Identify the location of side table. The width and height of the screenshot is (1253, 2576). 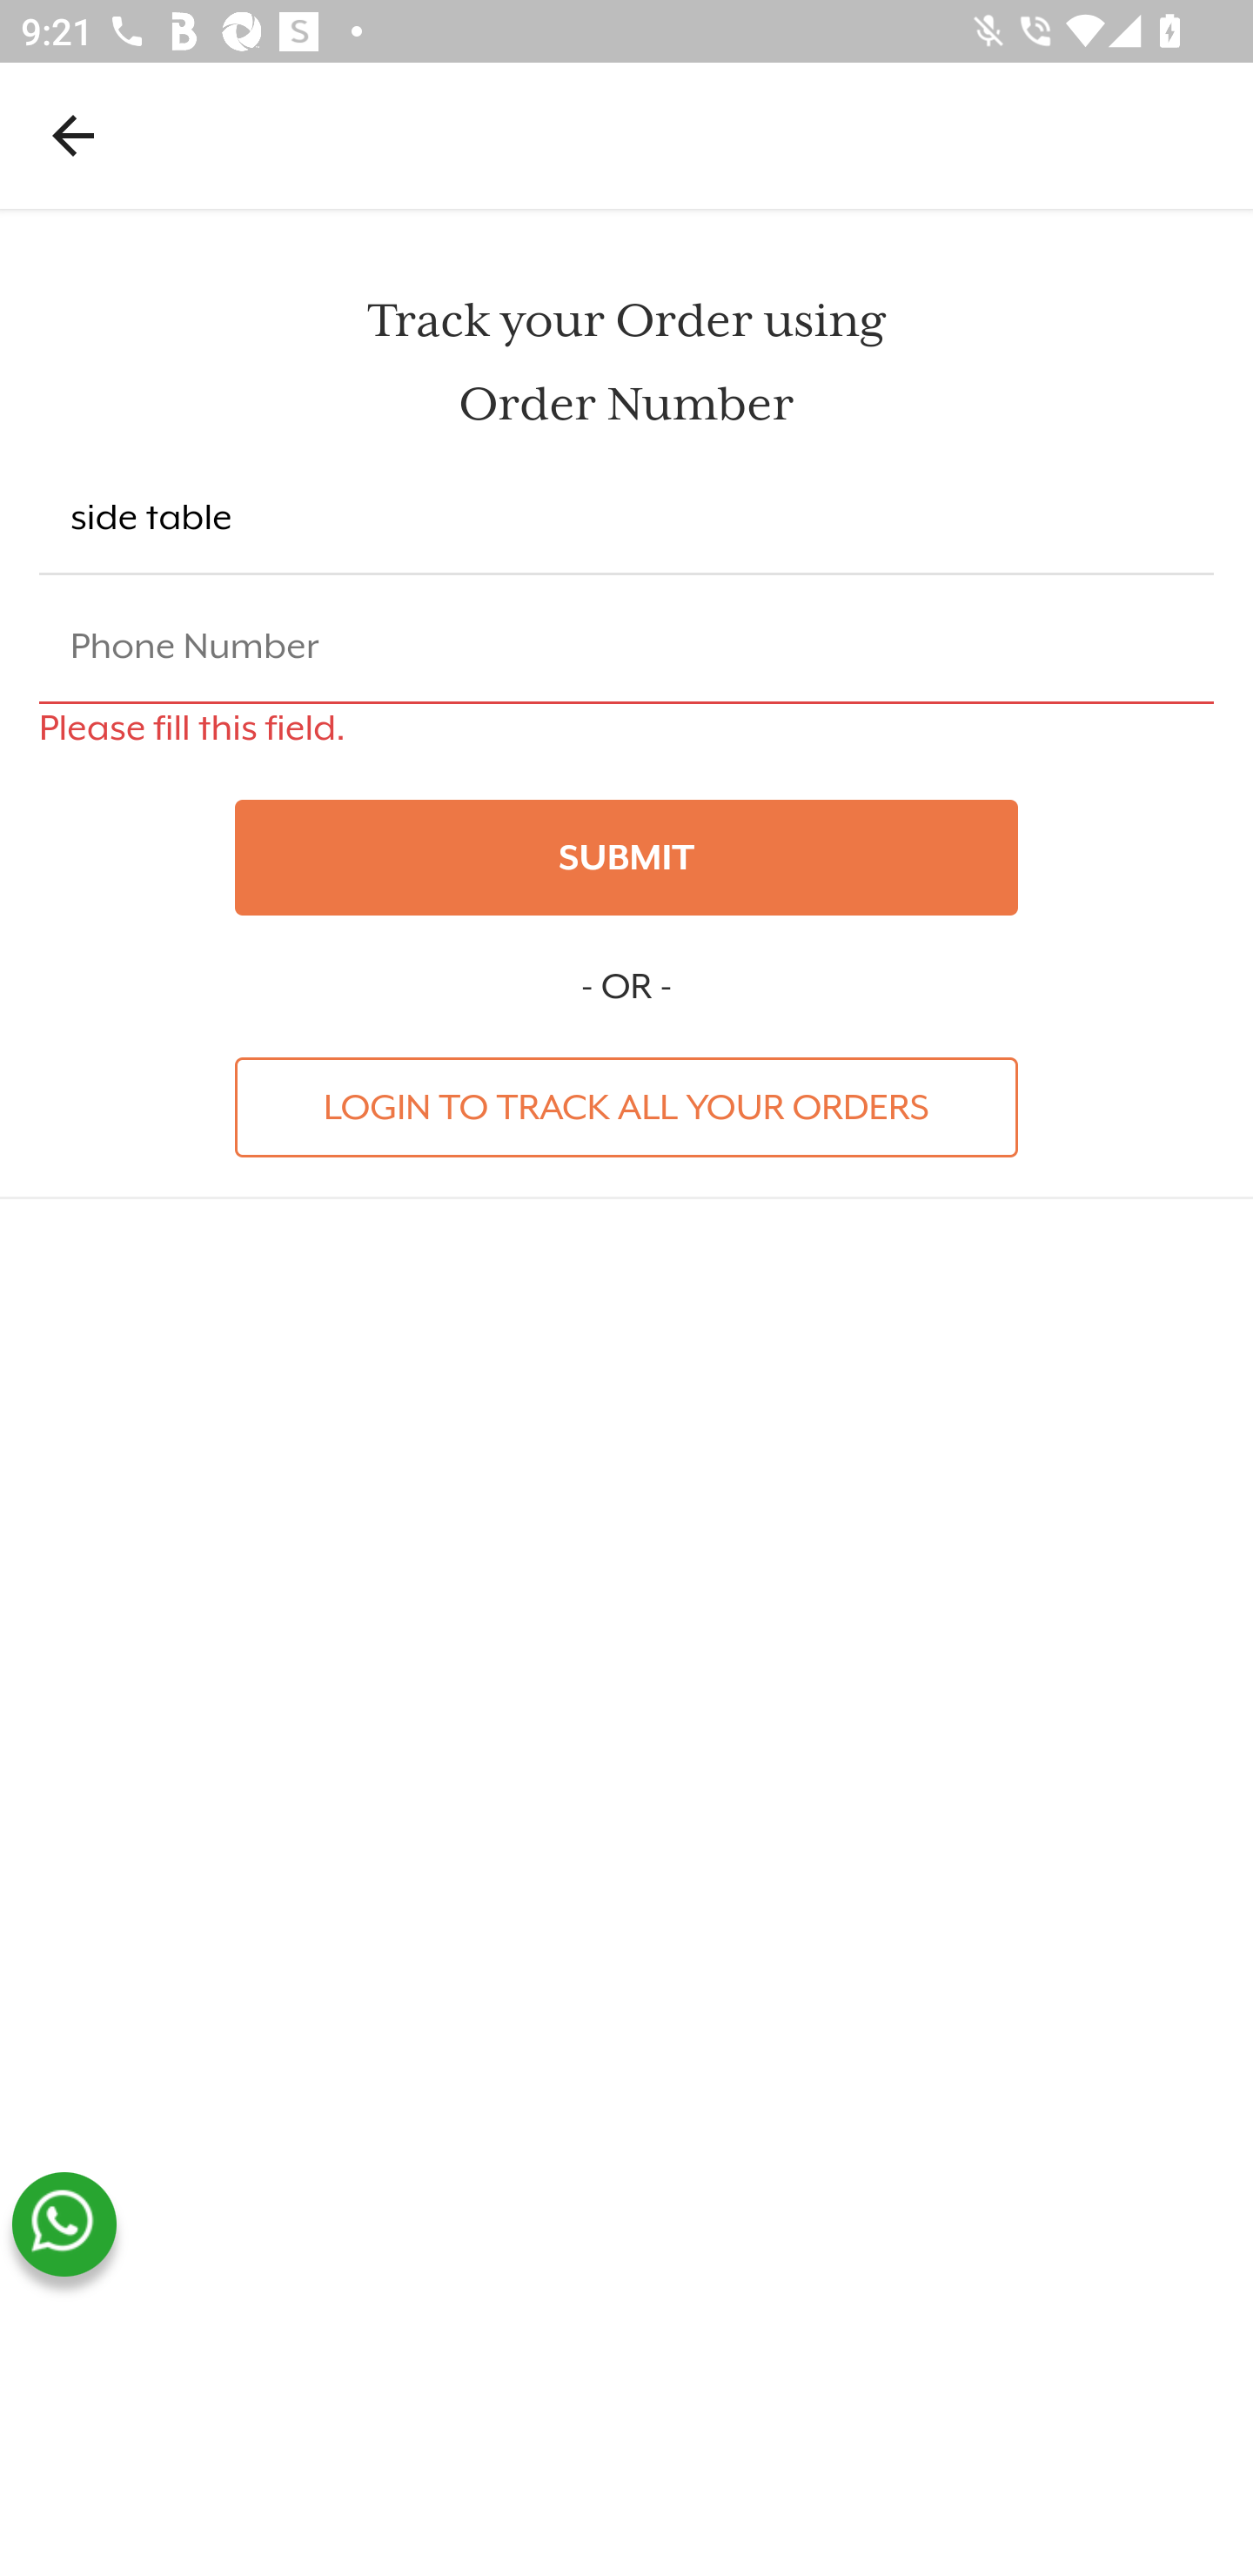
(626, 519).